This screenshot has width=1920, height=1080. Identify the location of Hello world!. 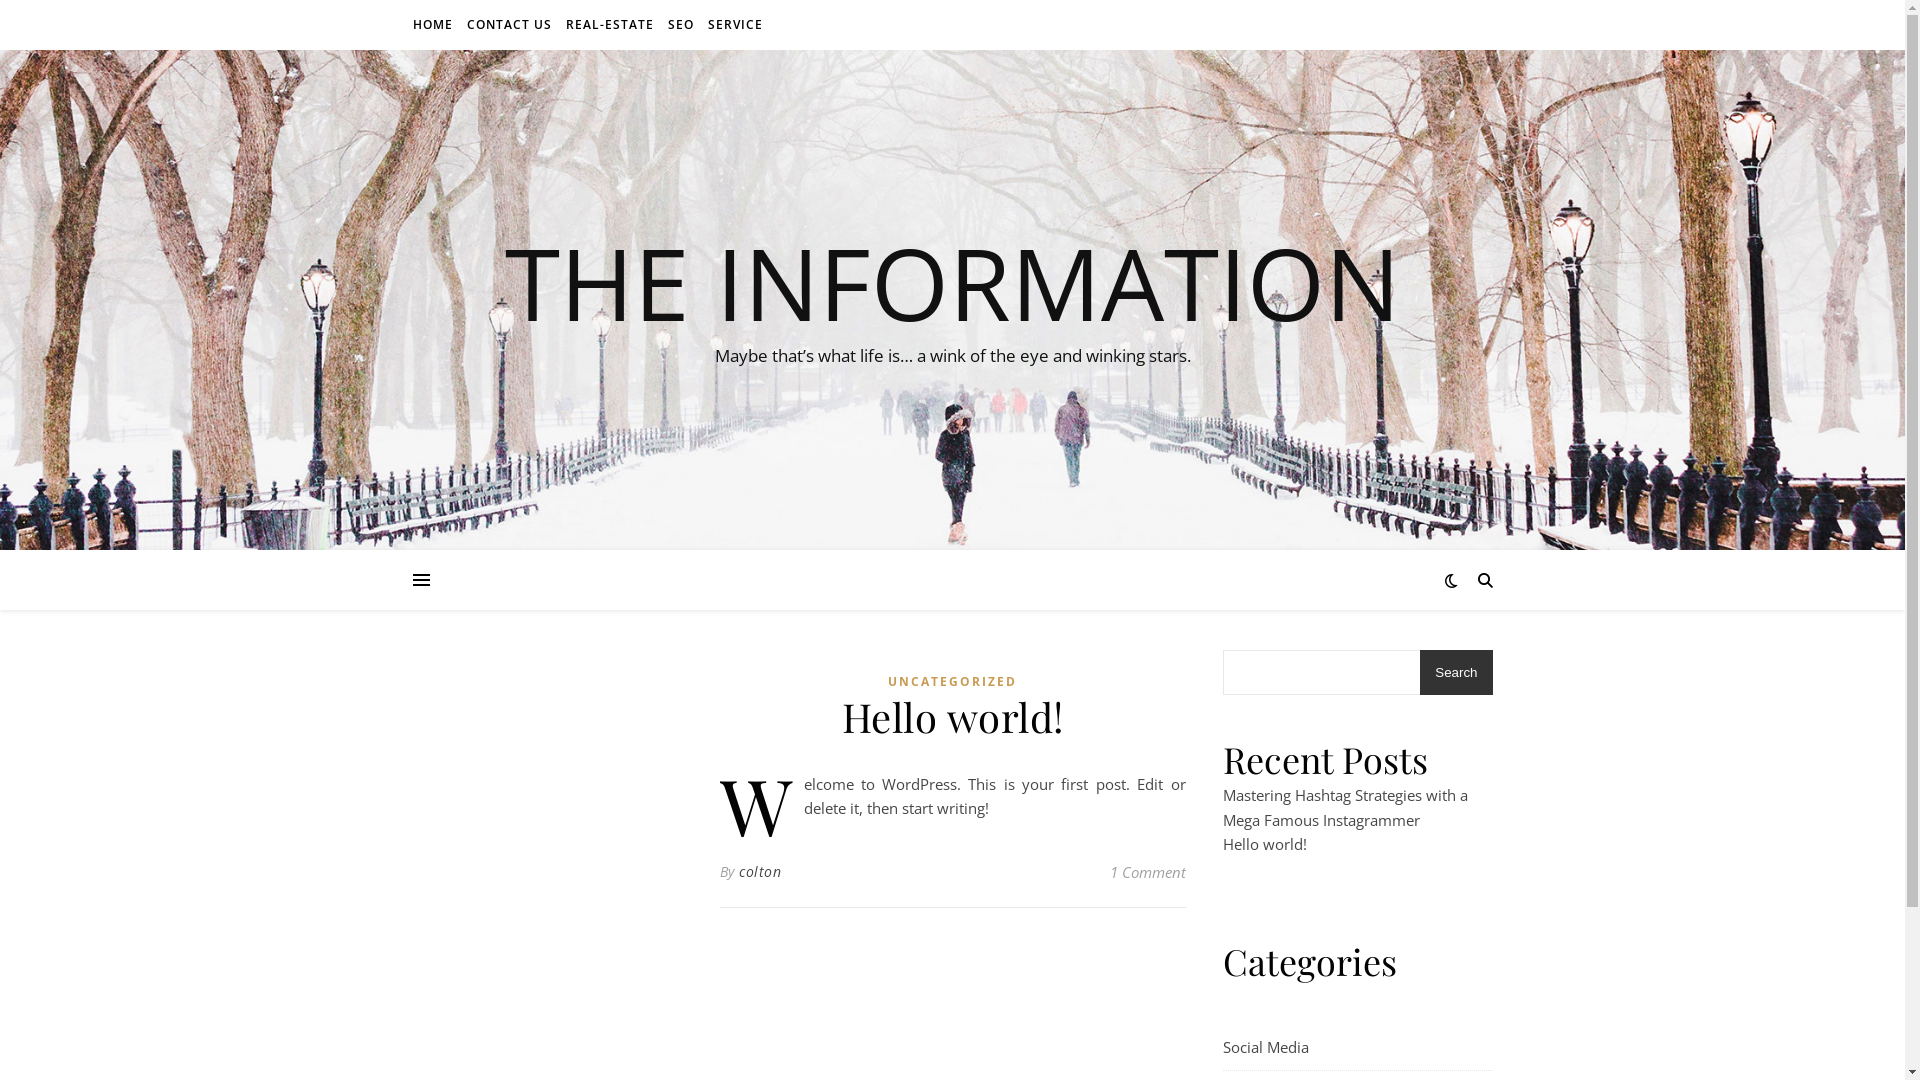
(1264, 844).